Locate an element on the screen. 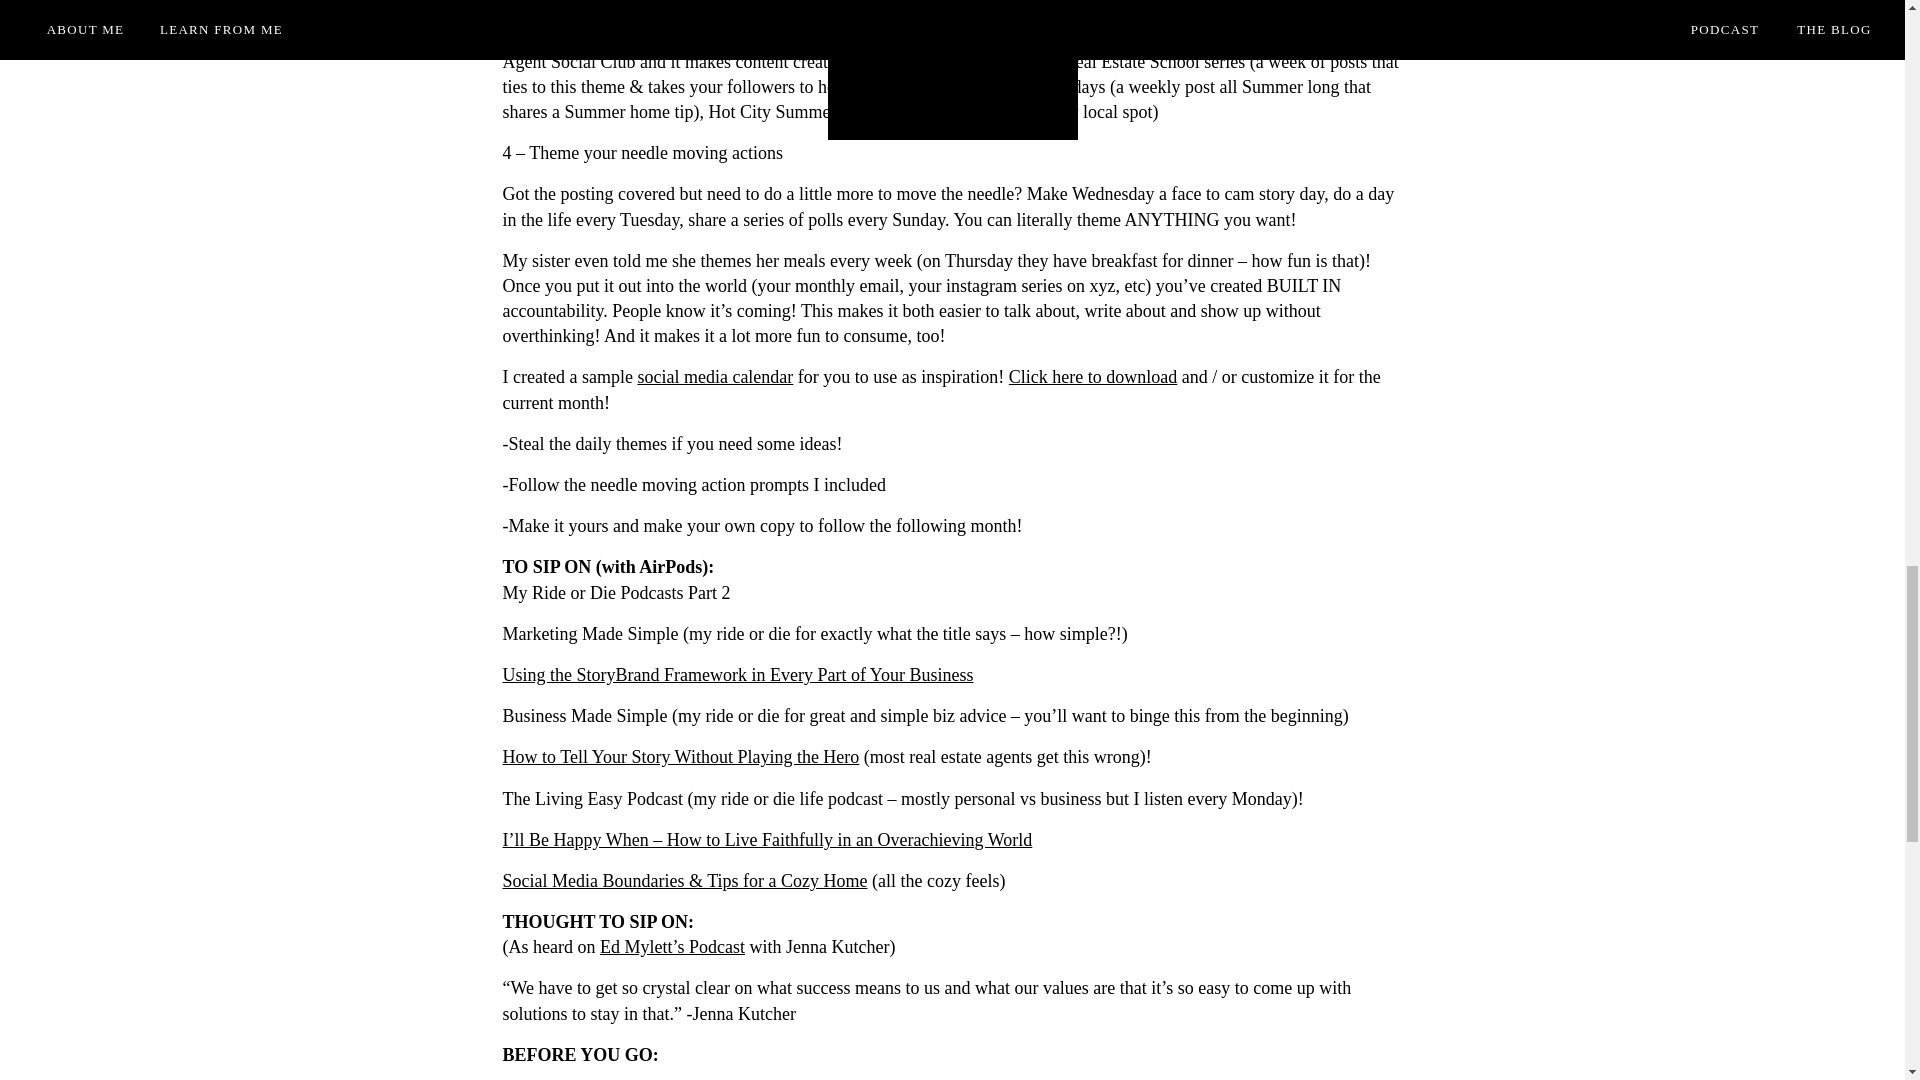 This screenshot has height=1080, width=1920. Click here to download is located at coordinates (1092, 376).